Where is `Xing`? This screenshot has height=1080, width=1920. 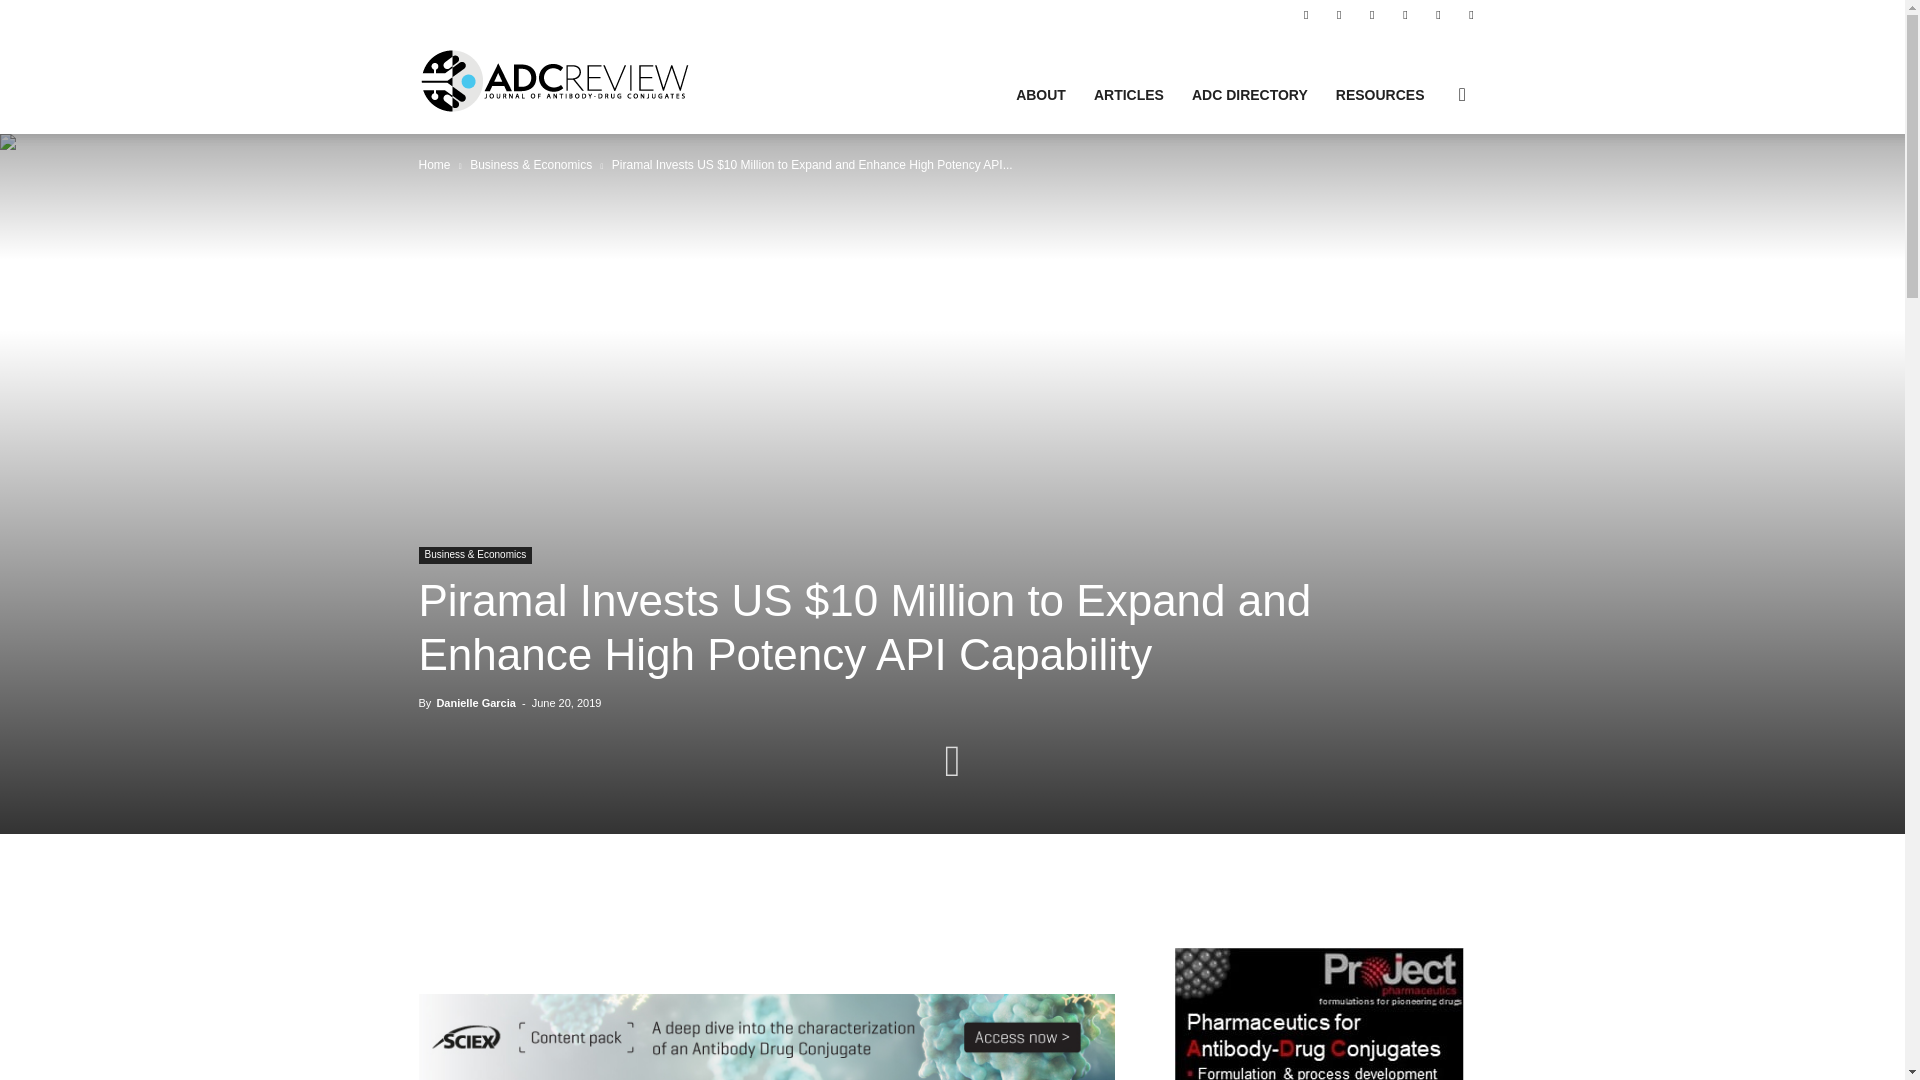 Xing is located at coordinates (1470, 14).